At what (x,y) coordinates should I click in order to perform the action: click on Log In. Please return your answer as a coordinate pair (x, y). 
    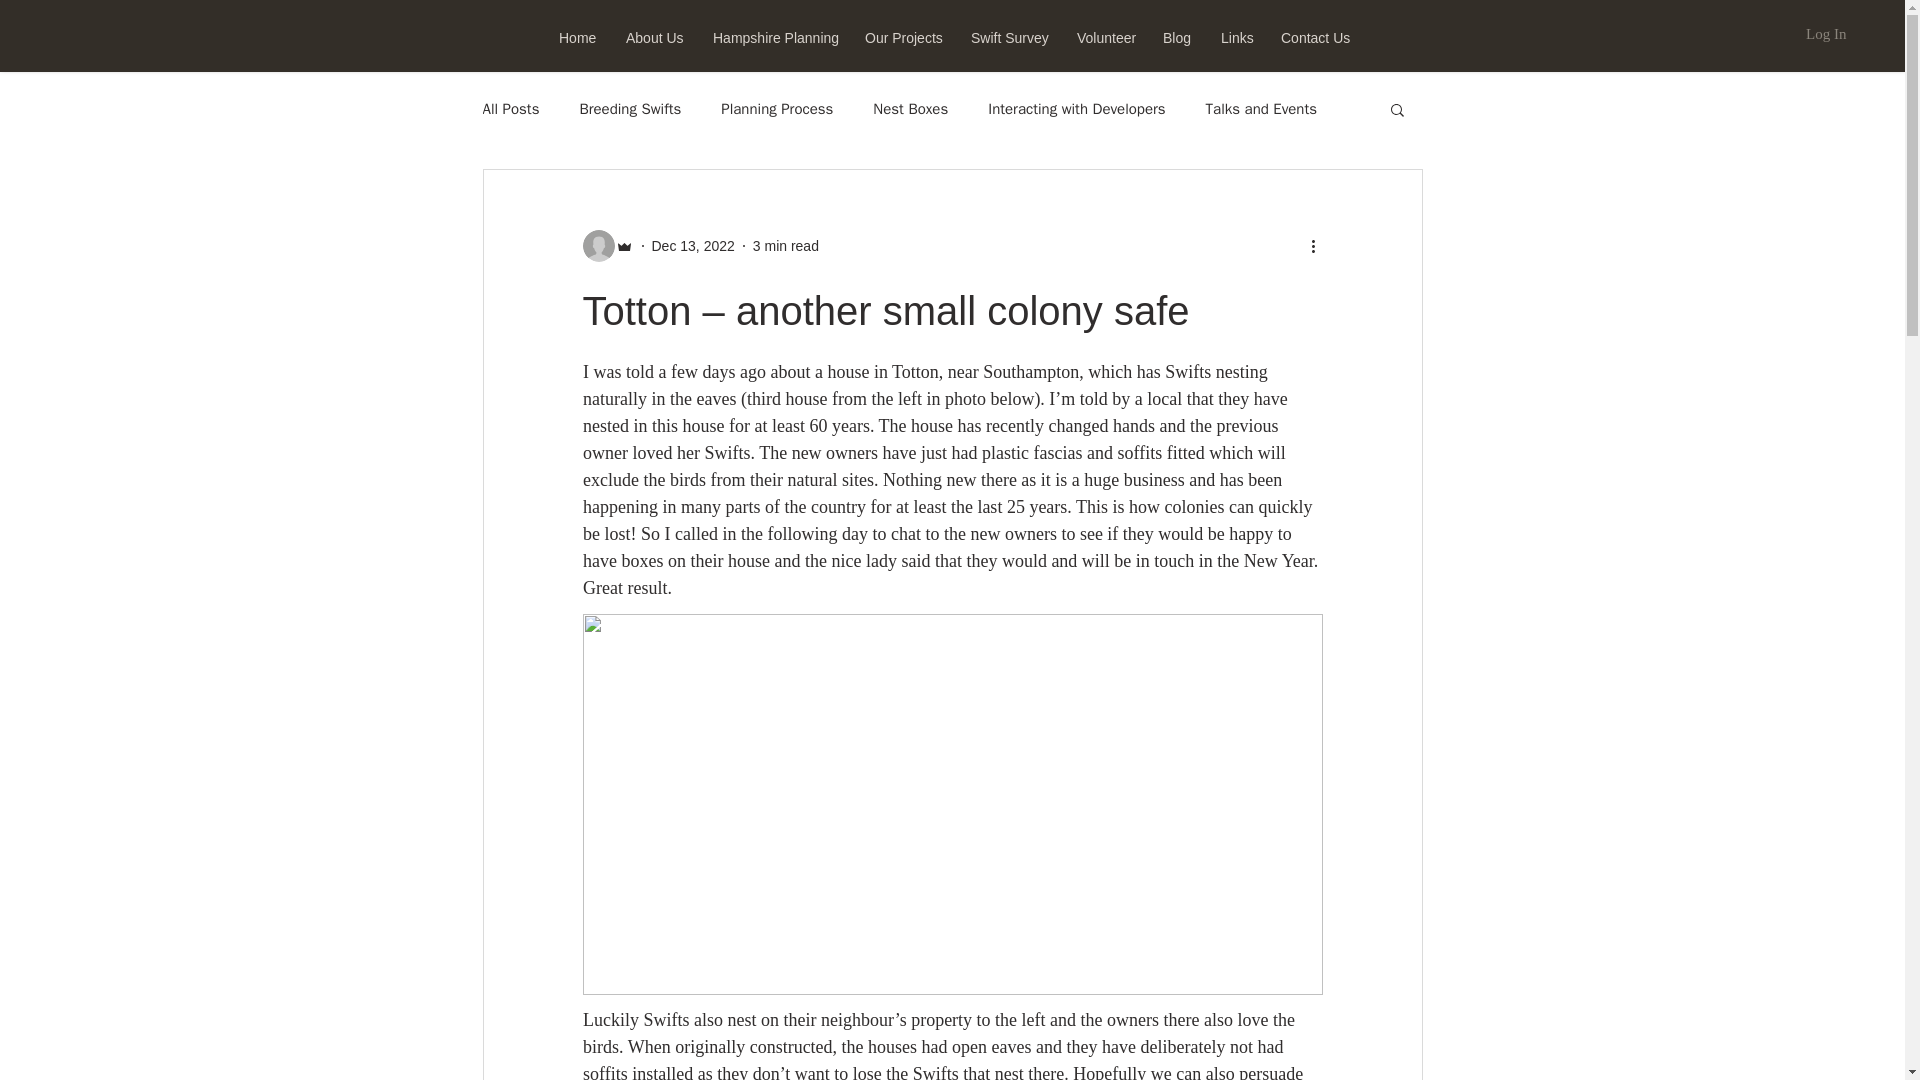
    Looking at the image, I should click on (1826, 34).